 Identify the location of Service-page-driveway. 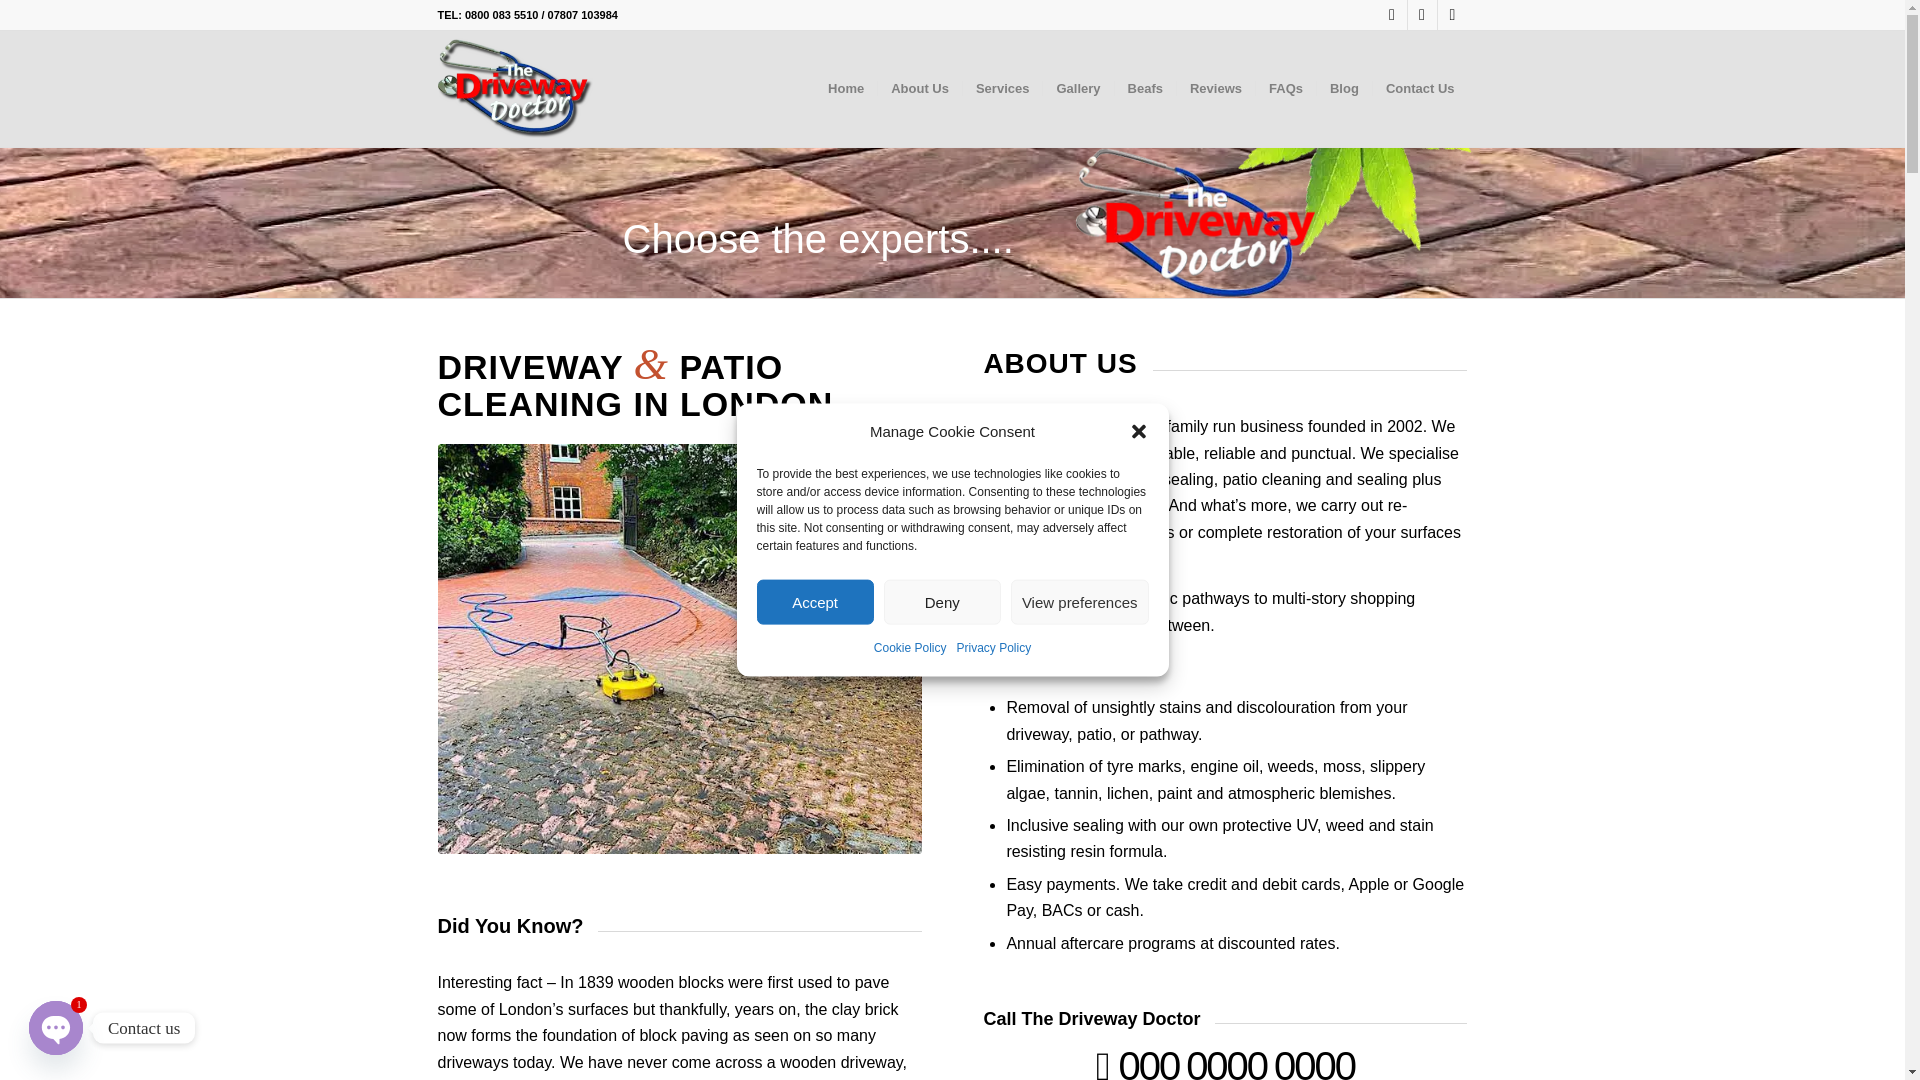
(679, 649).